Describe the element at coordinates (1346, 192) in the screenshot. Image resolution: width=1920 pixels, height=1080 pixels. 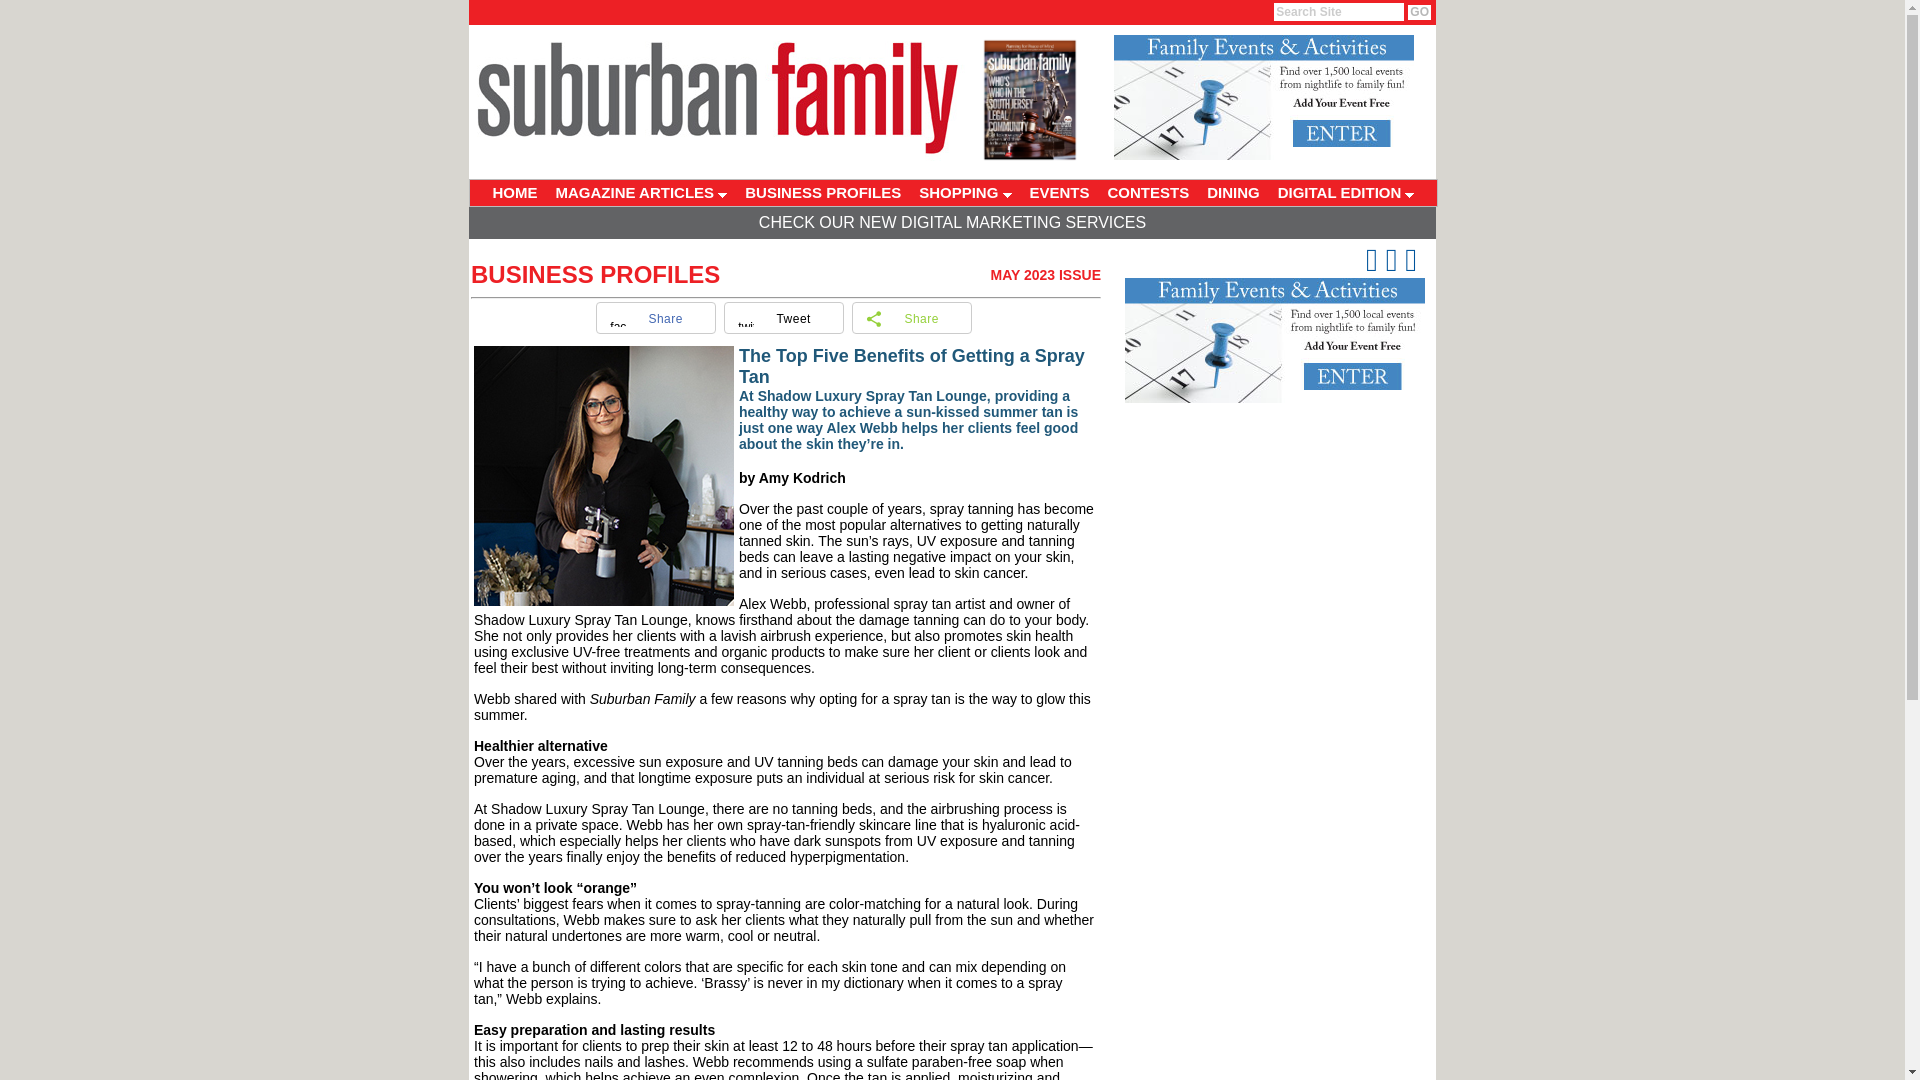
I see `DIGITAL EDITION` at that location.